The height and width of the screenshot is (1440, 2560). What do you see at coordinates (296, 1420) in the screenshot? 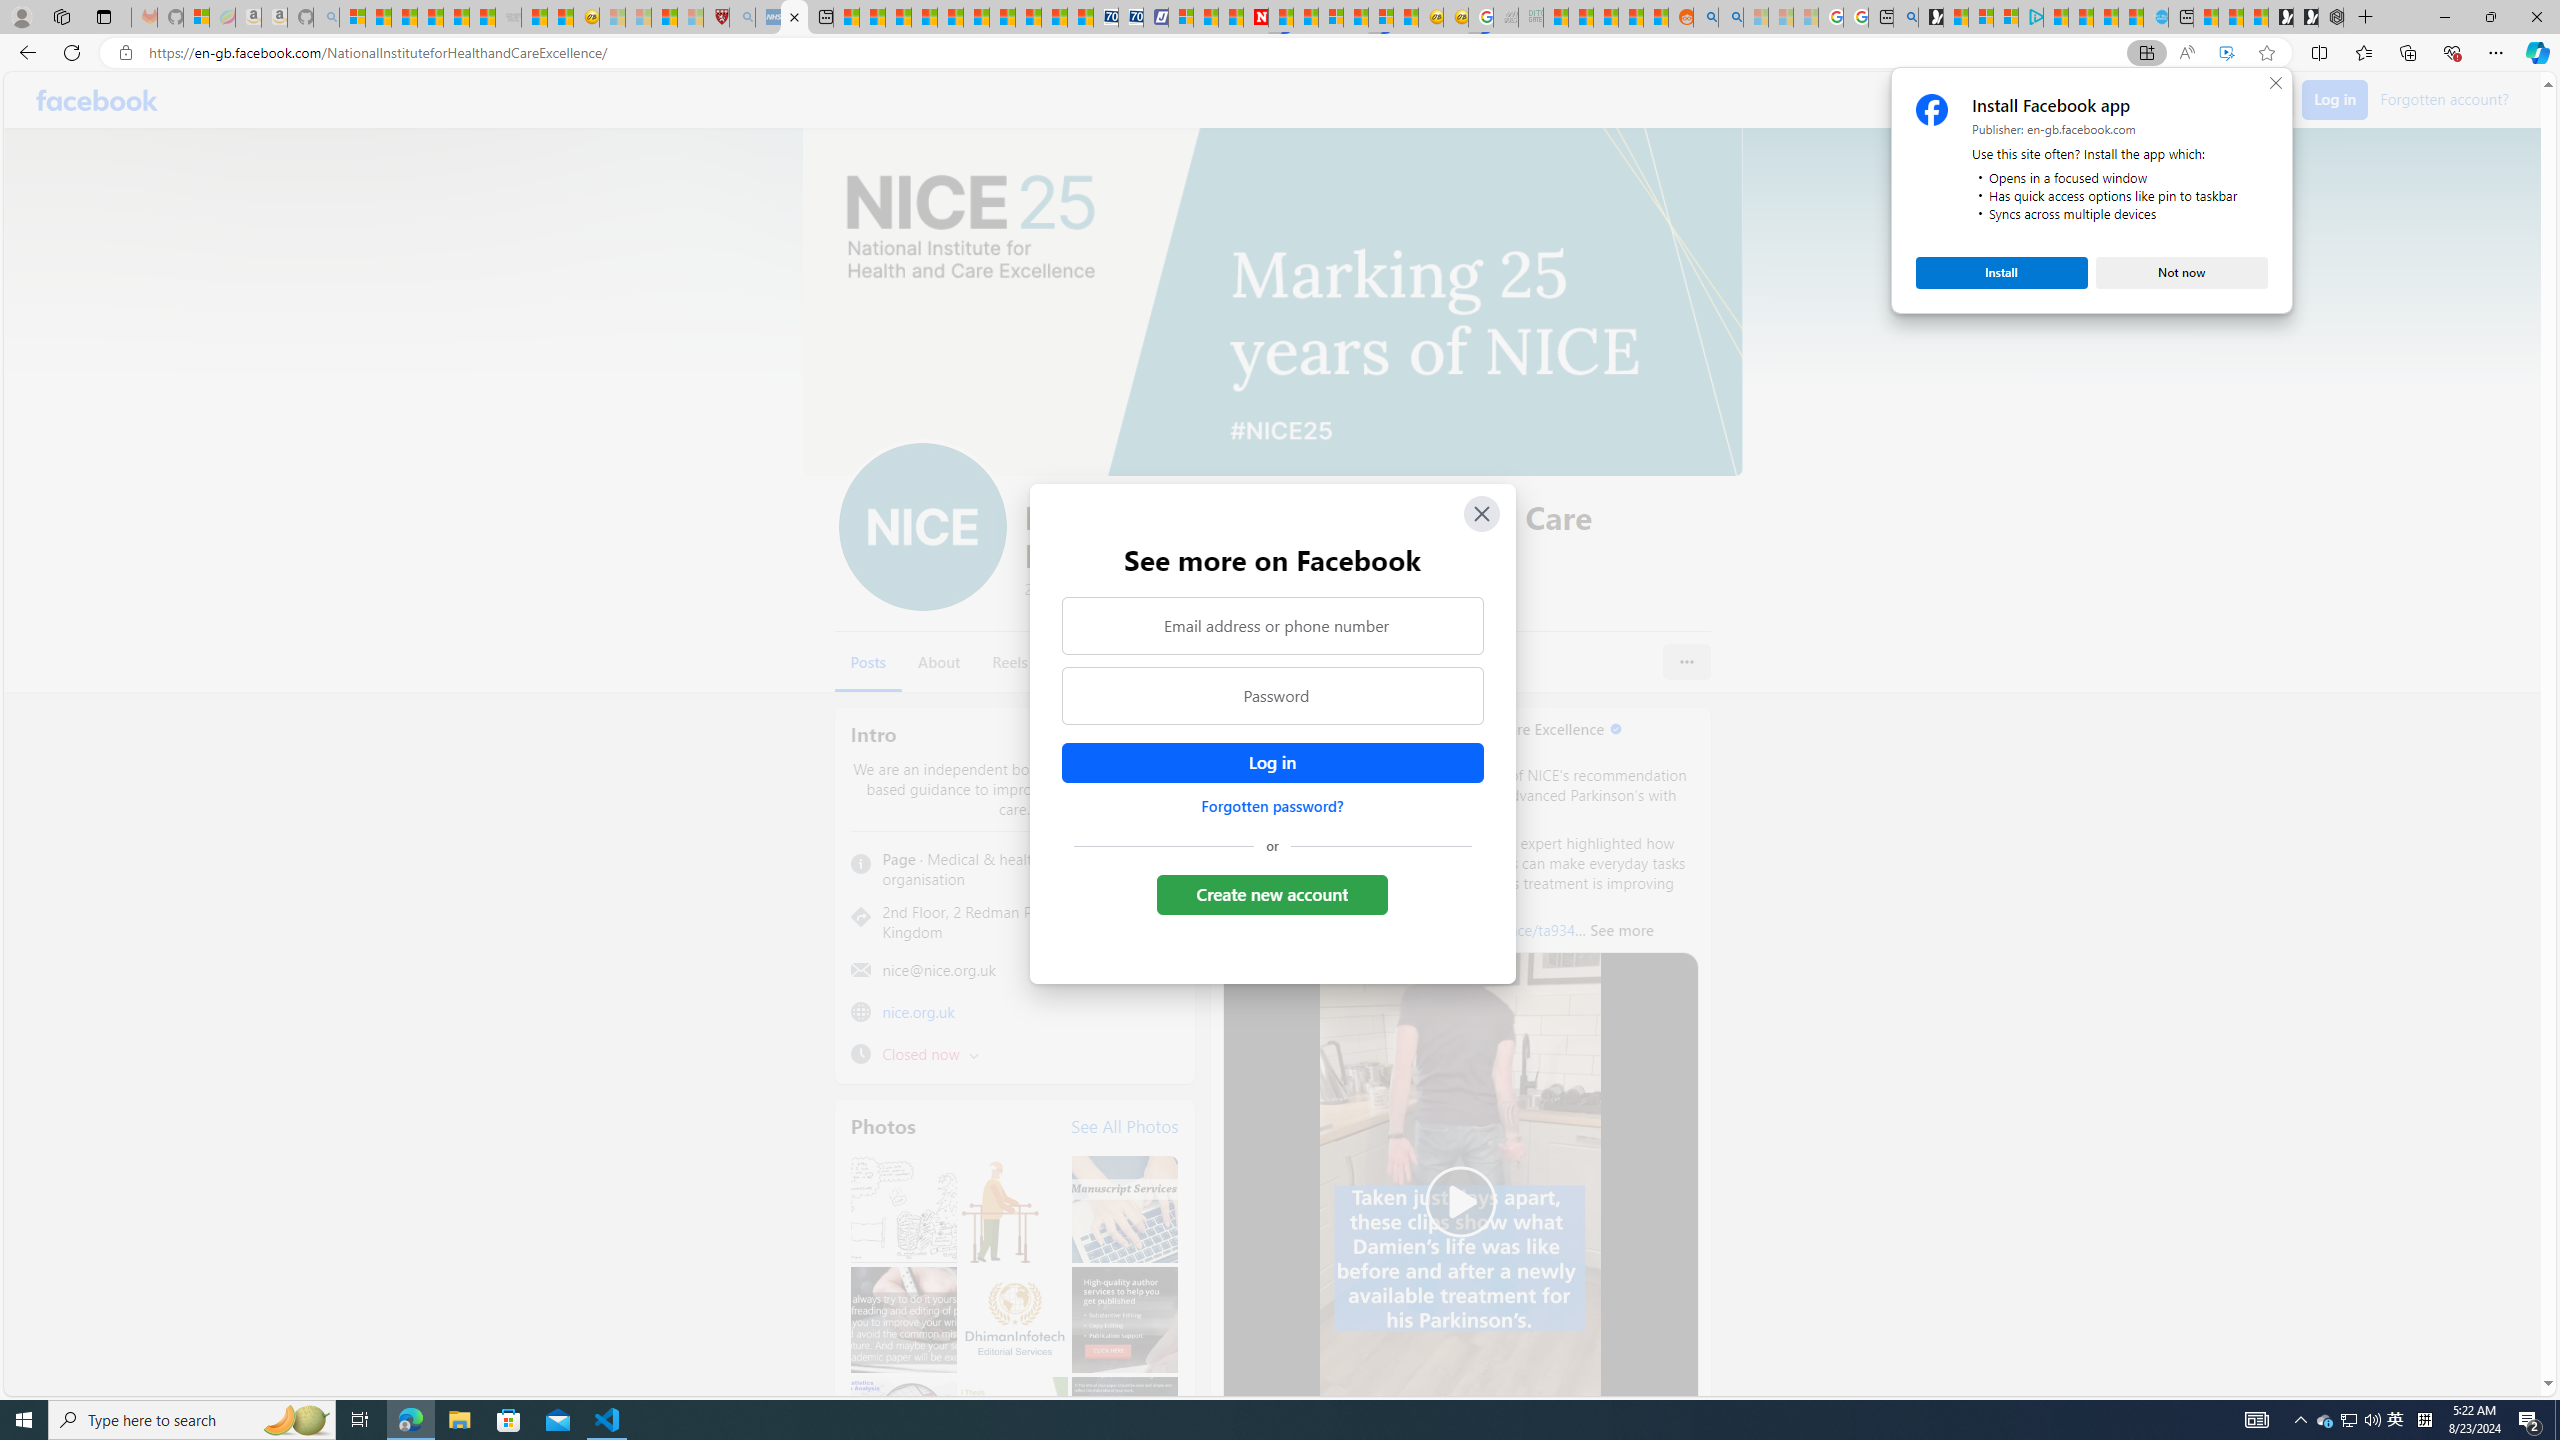
I see `Search highlights icon opens search home window` at bounding box center [296, 1420].